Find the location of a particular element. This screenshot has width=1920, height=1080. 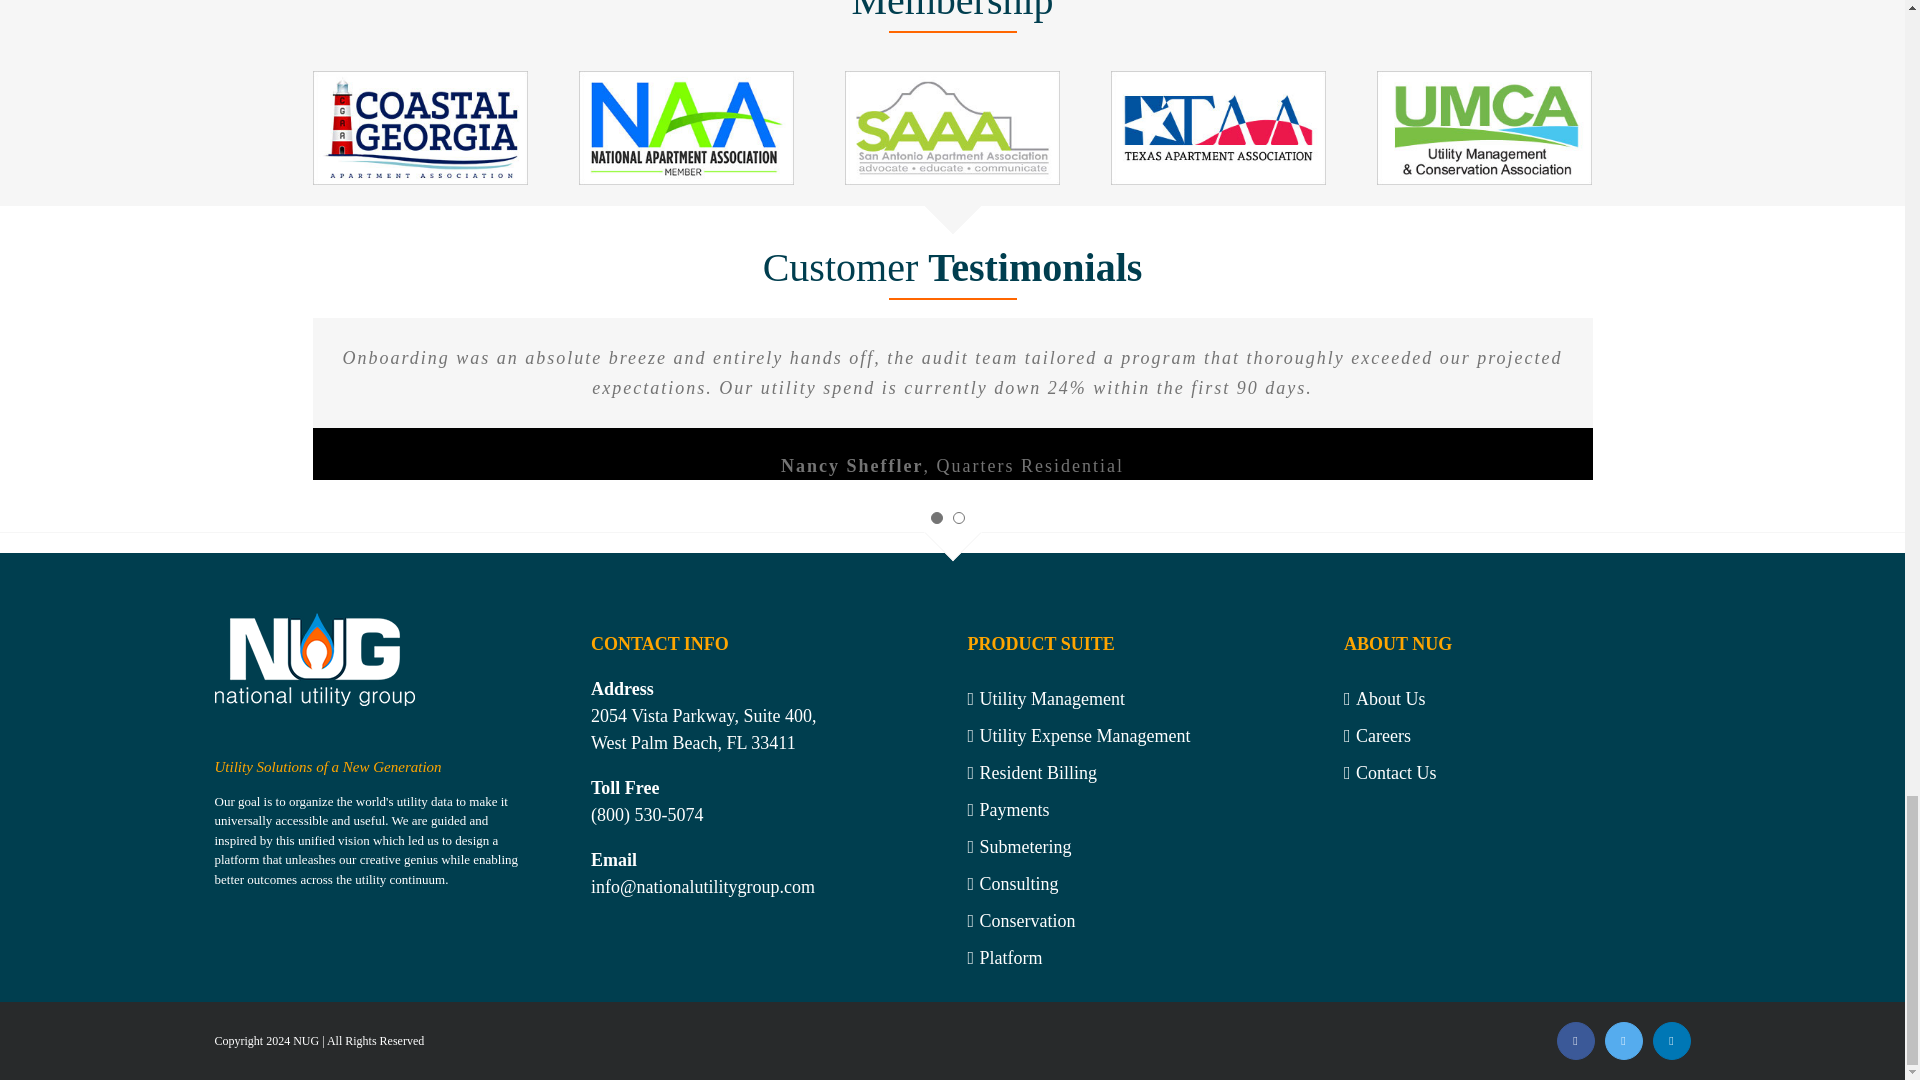

taa-logo-opt is located at coordinates (1218, 128).